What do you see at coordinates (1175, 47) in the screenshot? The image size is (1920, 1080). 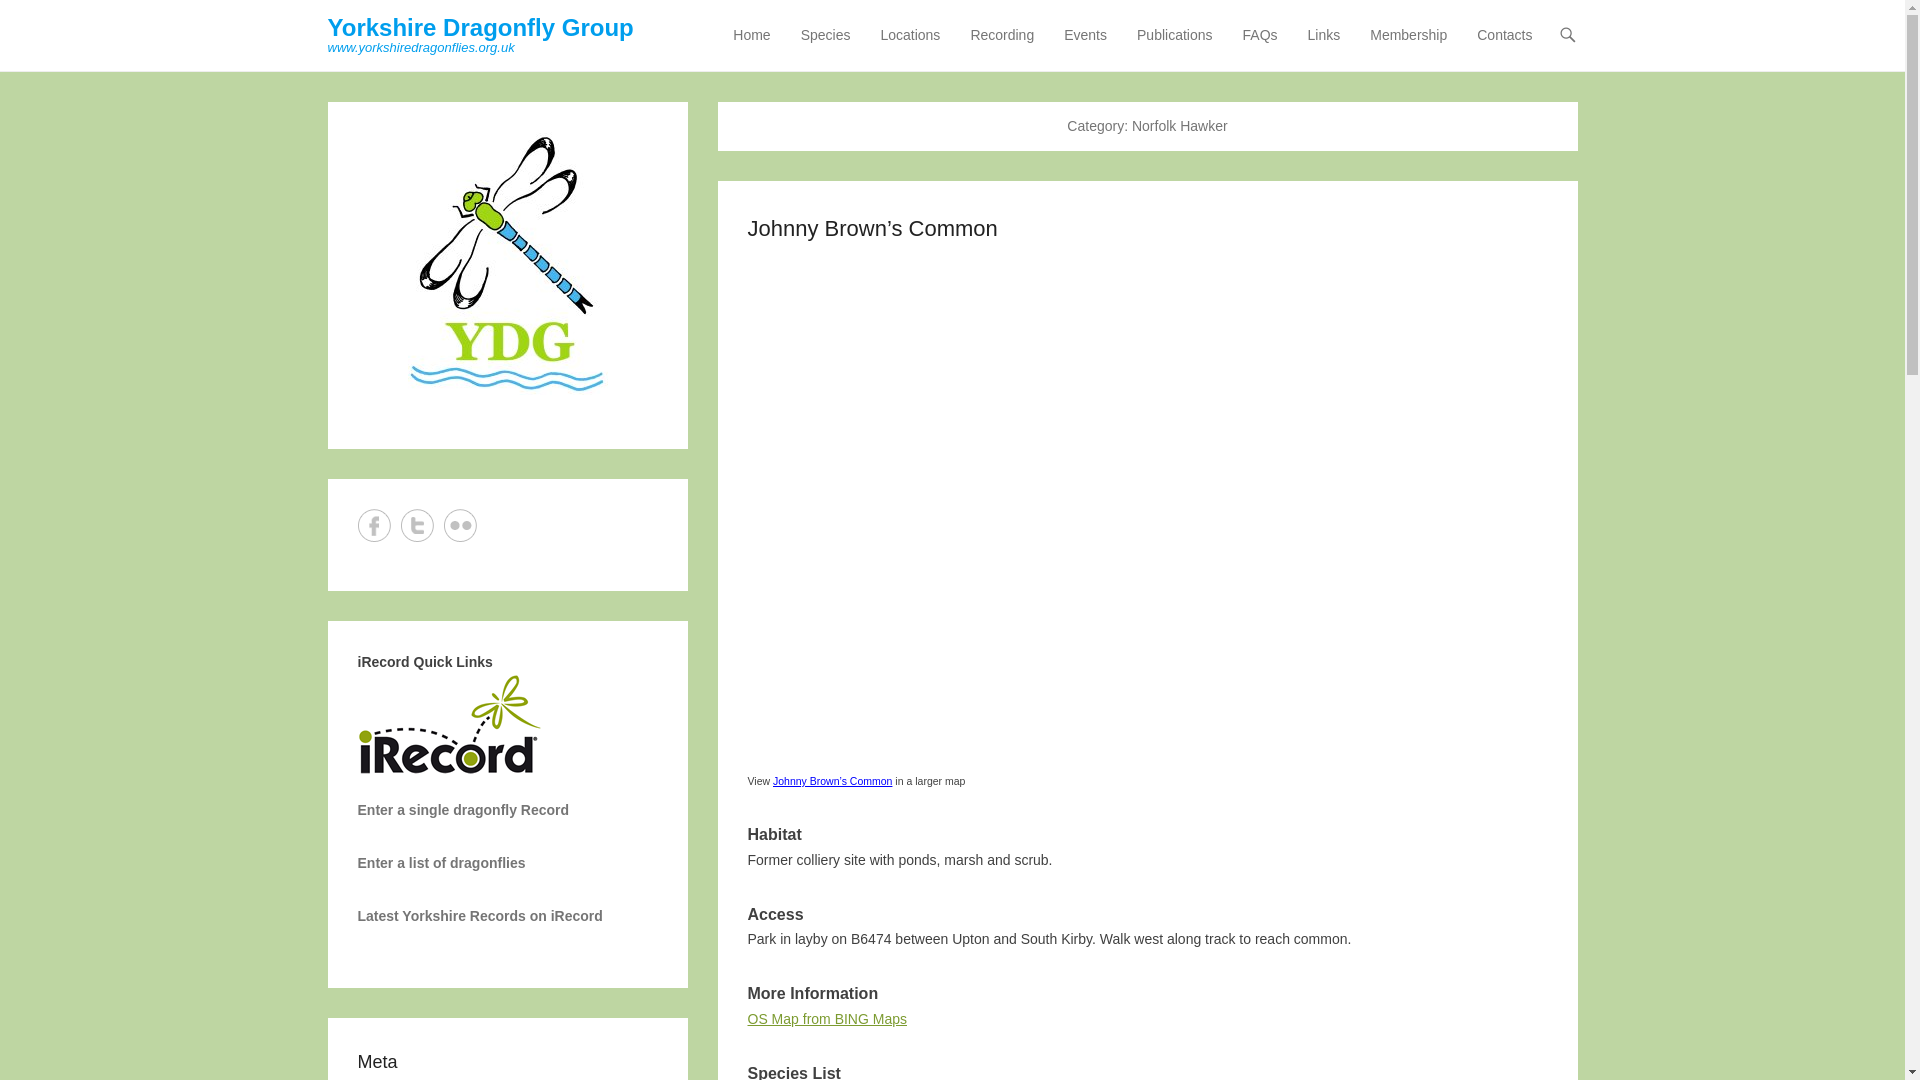 I see `Publications` at bounding box center [1175, 47].